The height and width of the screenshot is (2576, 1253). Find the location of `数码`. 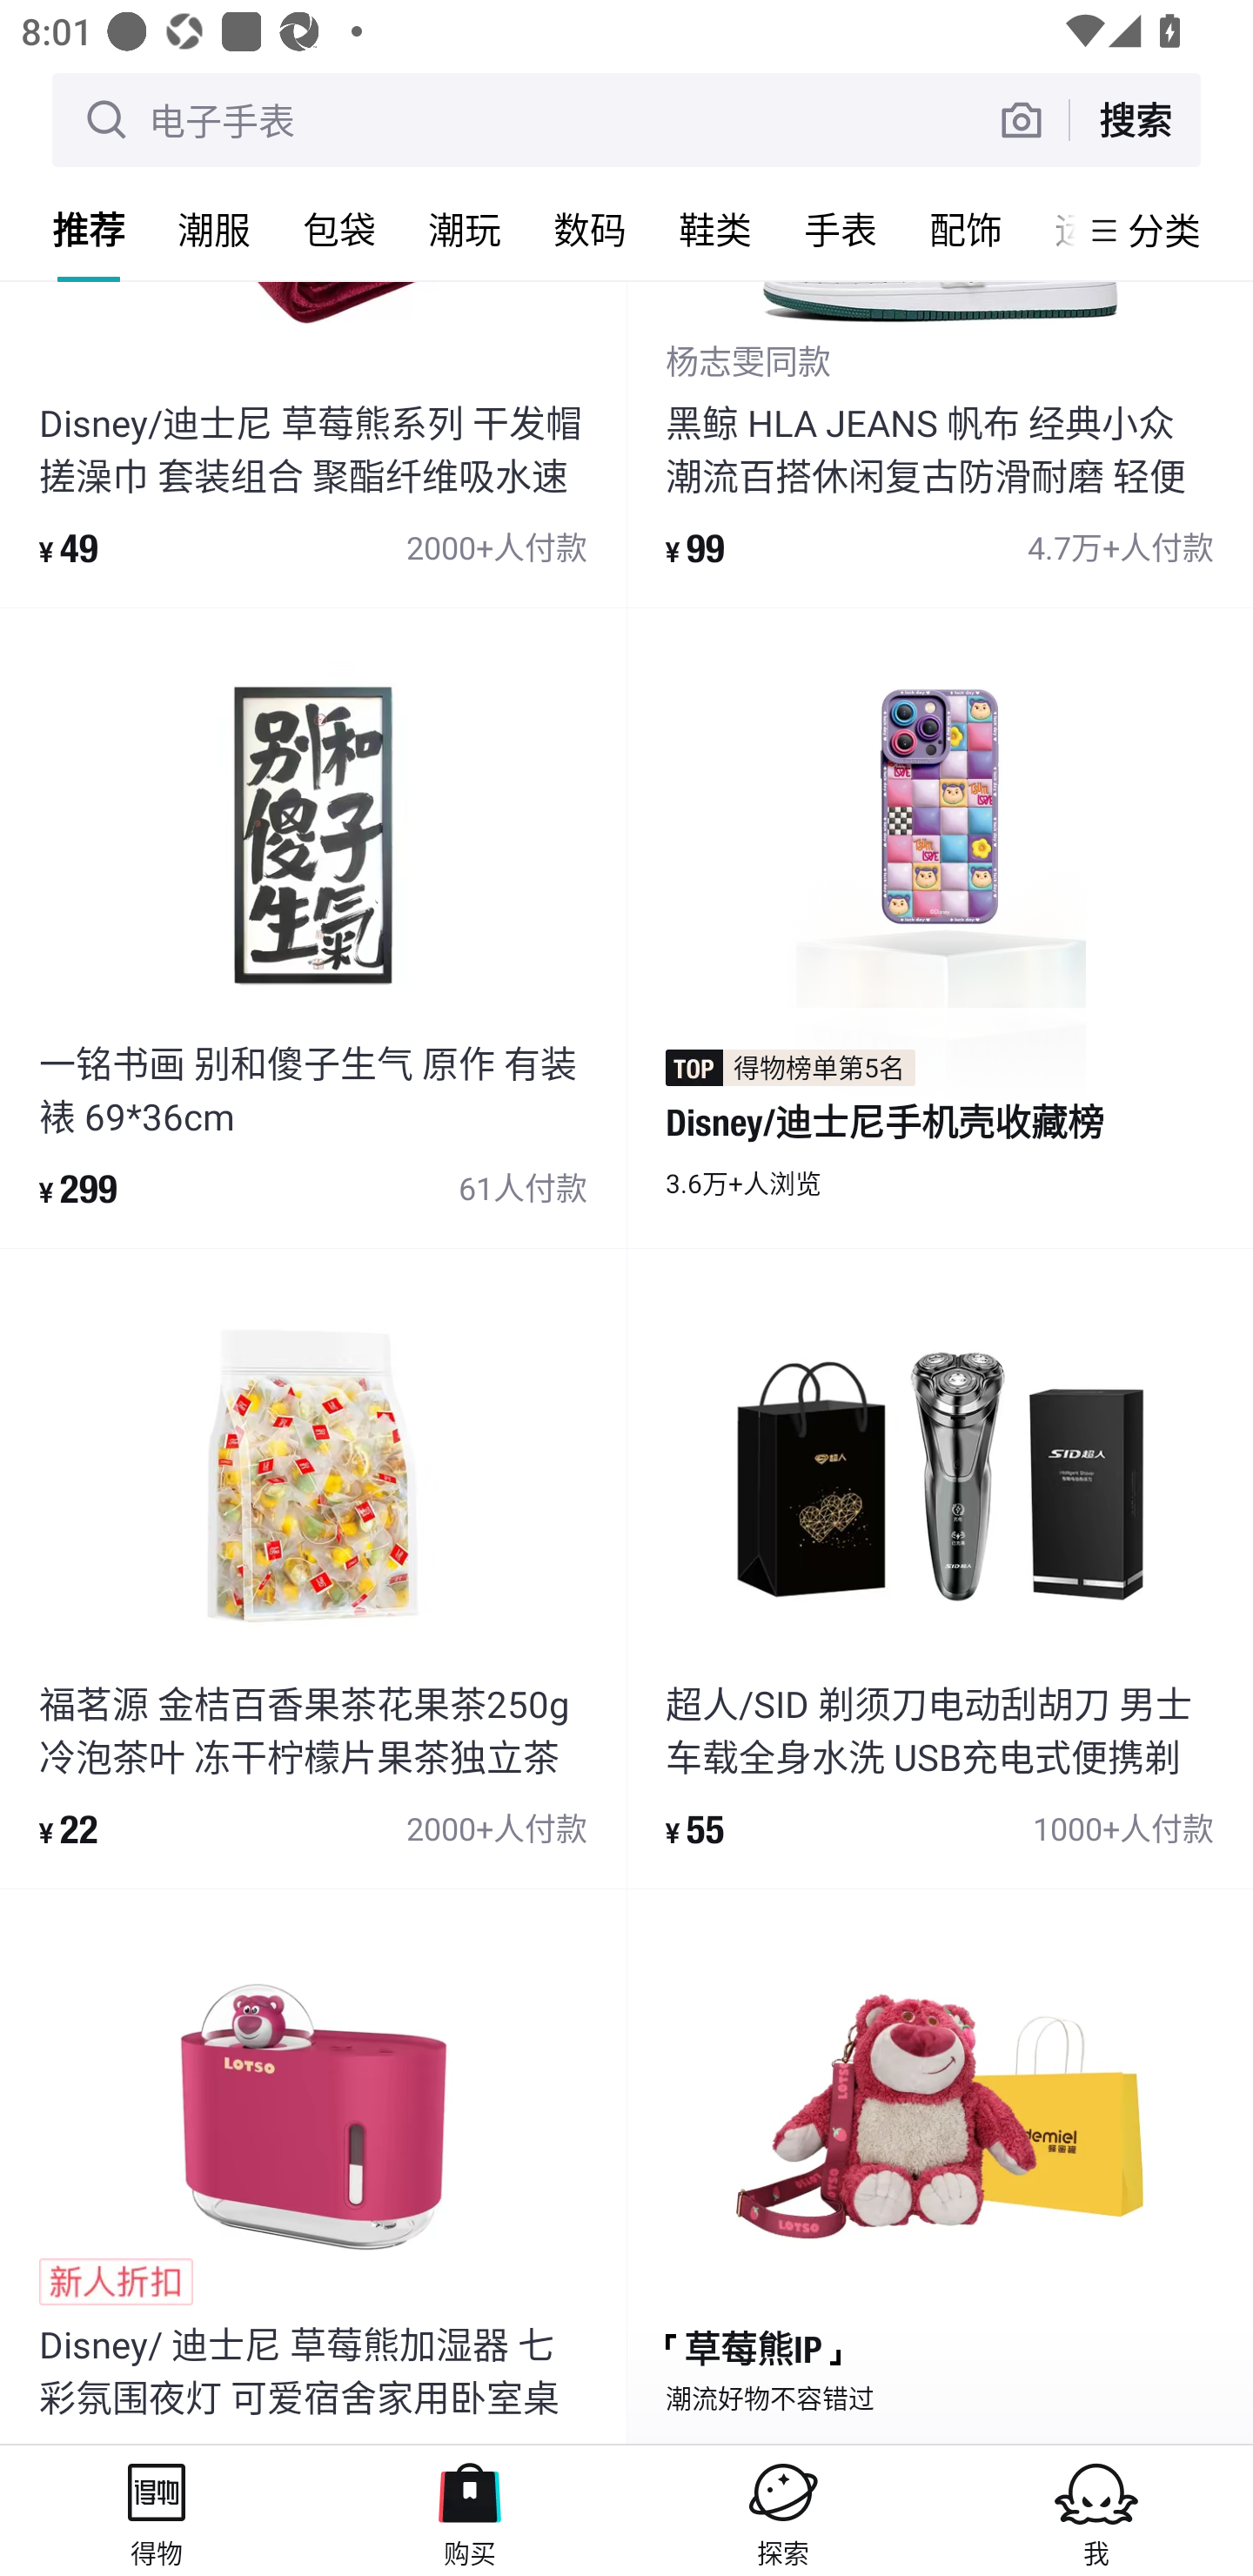

数码 is located at coordinates (590, 229).